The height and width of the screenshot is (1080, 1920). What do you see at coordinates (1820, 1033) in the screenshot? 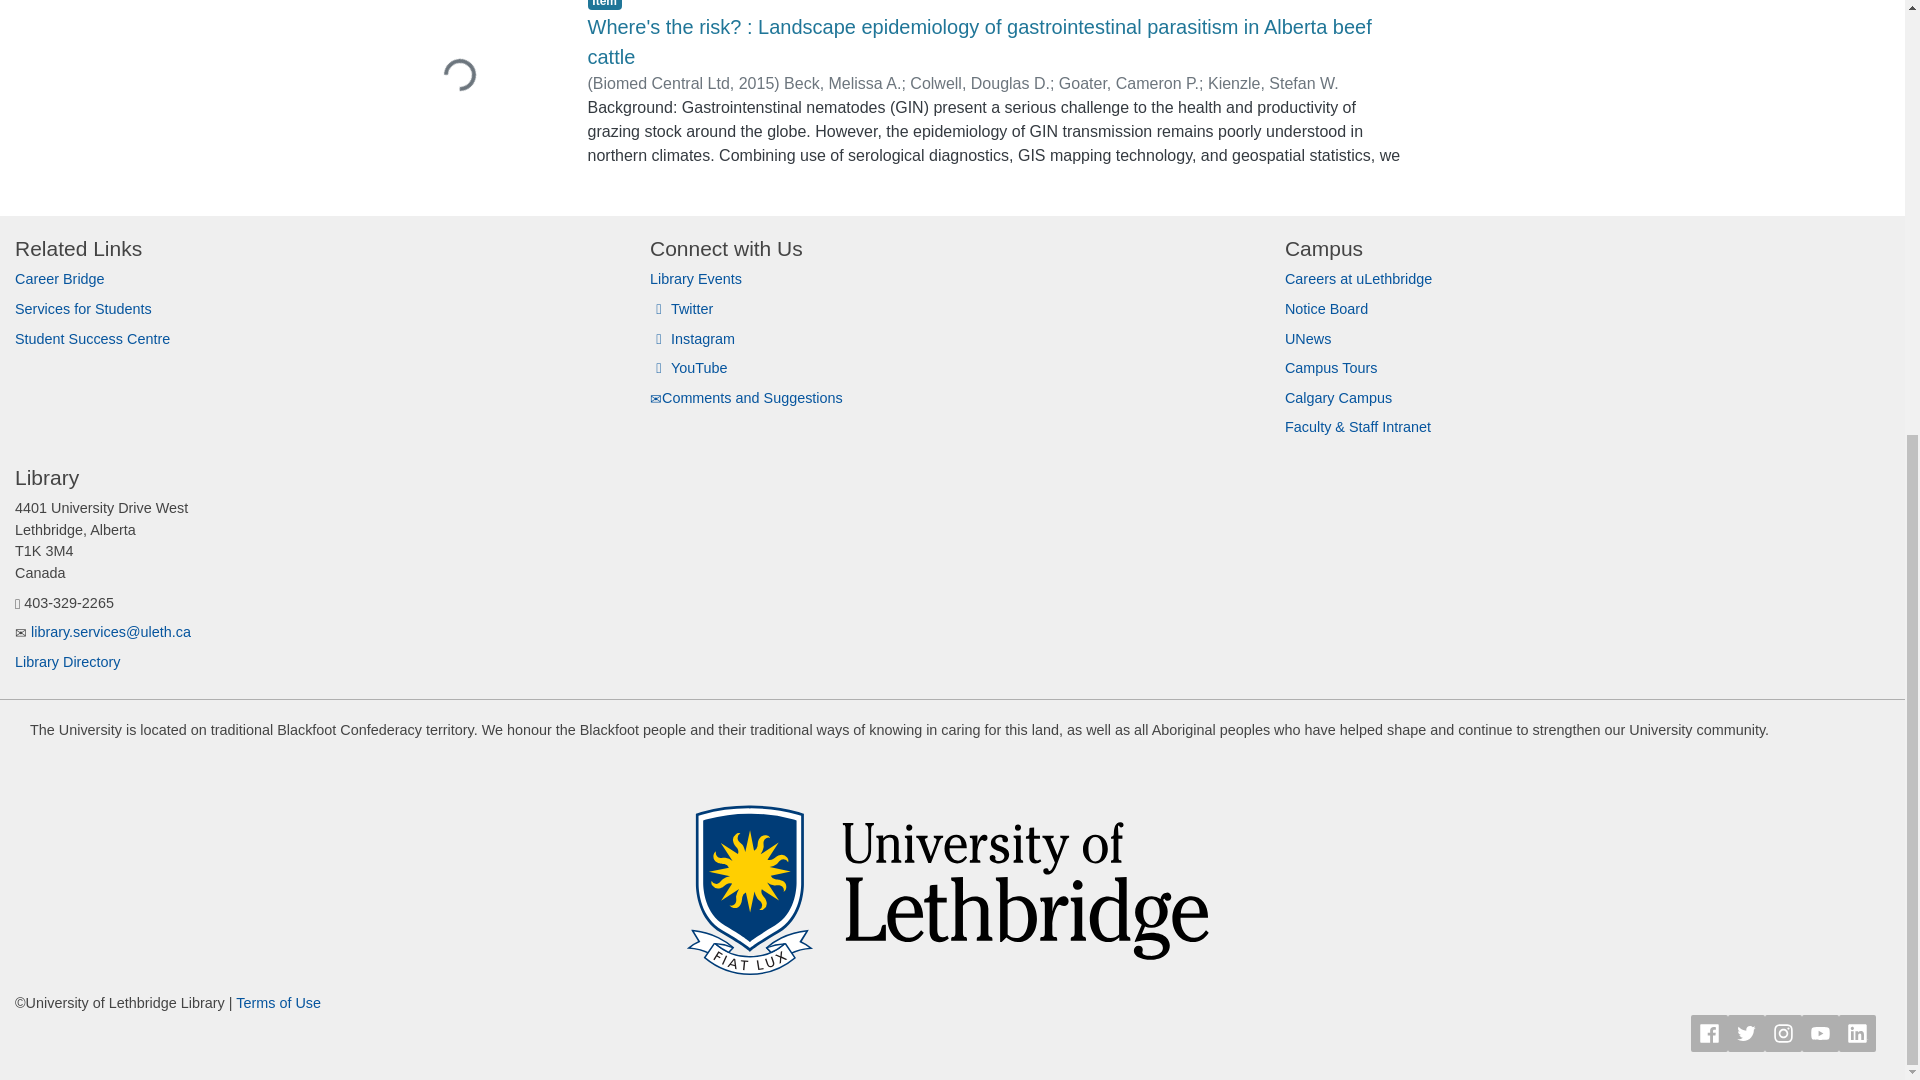
I see `YouTube Link` at bounding box center [1820, 1033].